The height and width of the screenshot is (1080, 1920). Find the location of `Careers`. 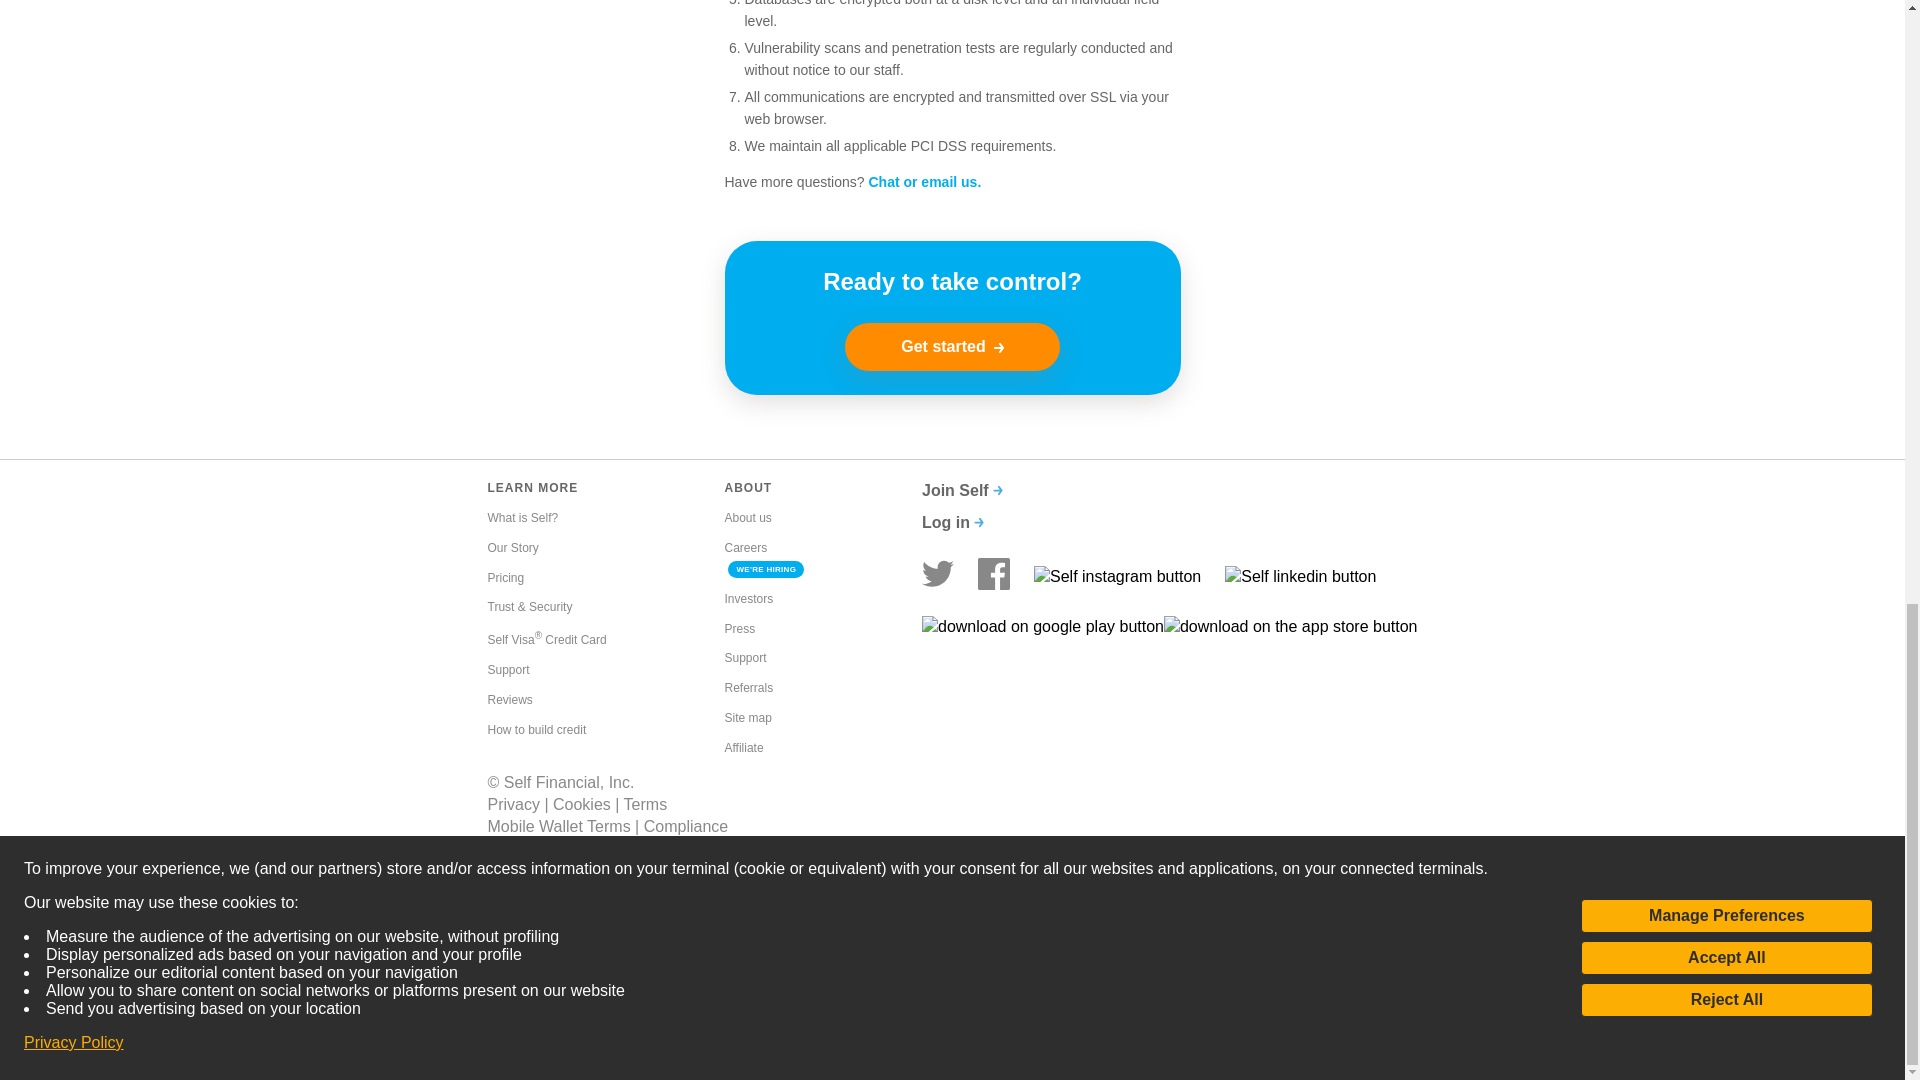

Careers is located at coordinates (744, 548).